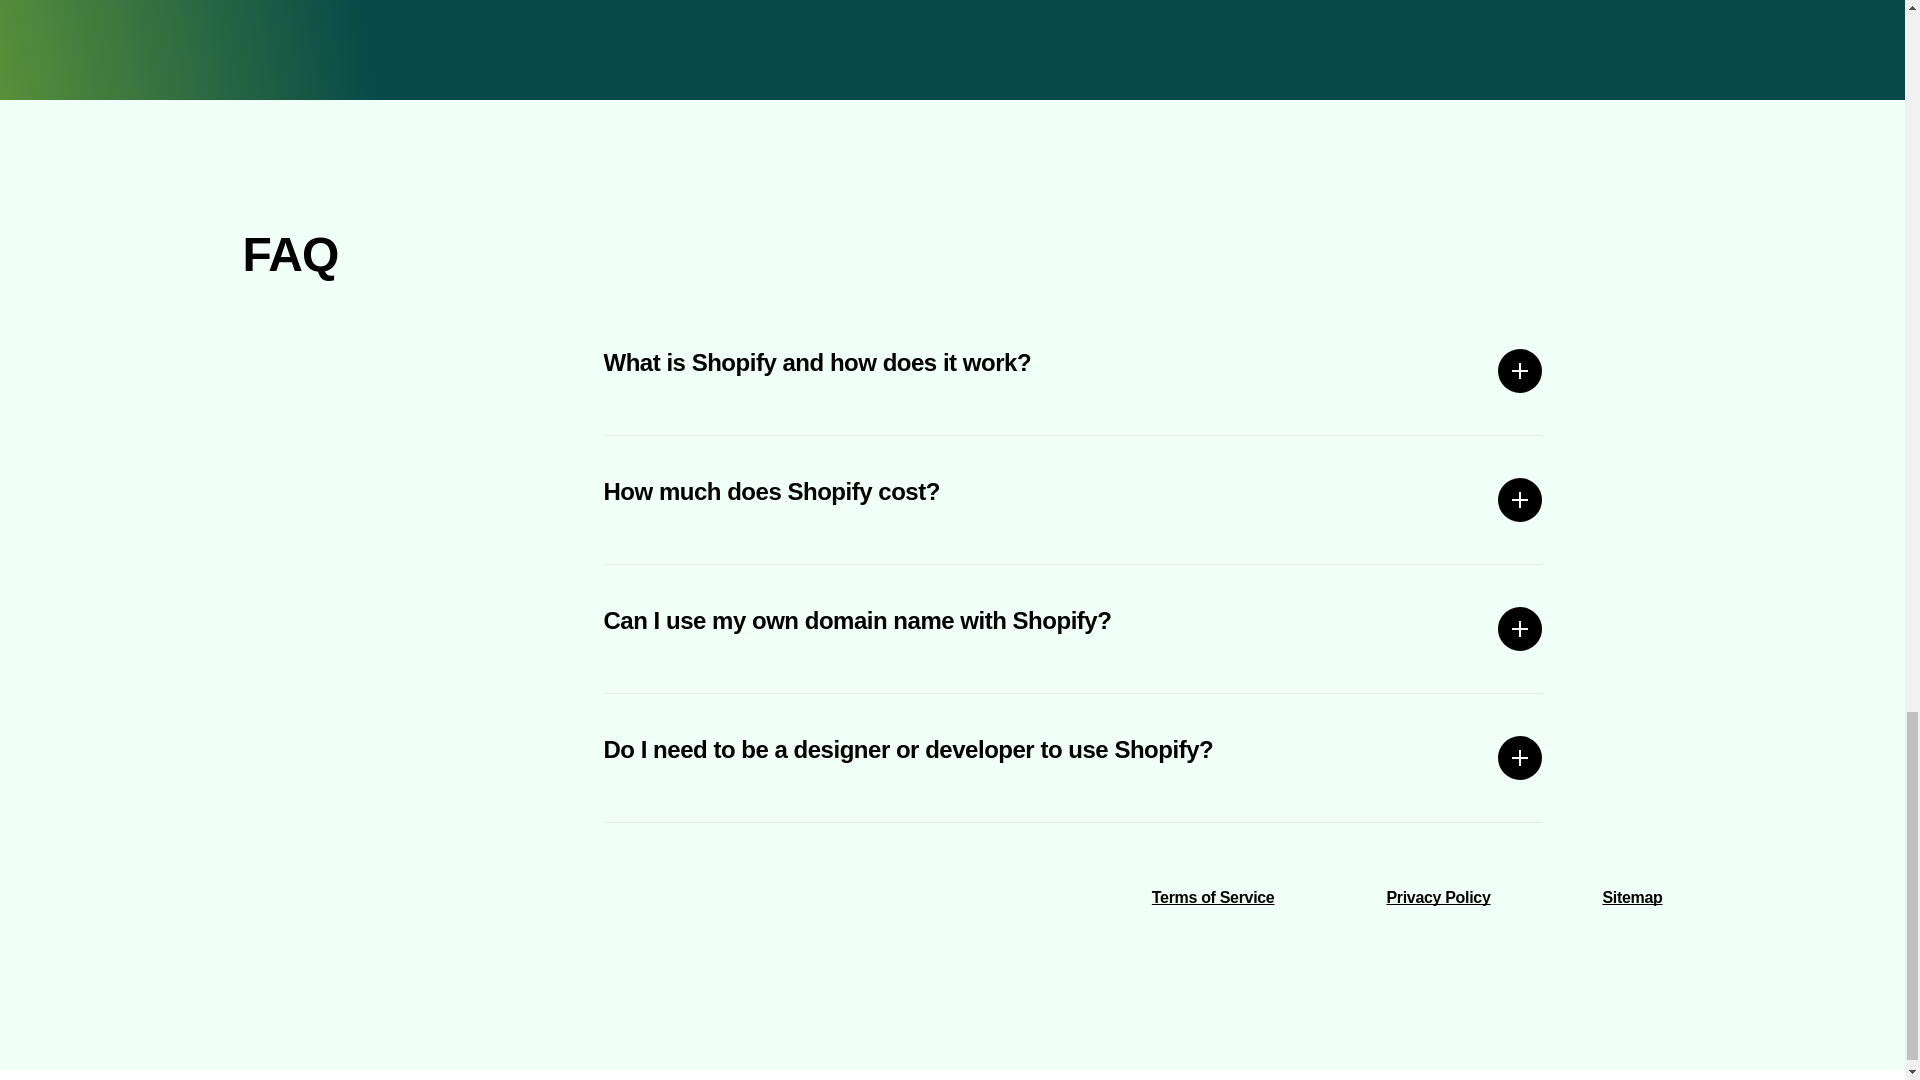 The image size is (1920, 1080). Describe the element at coordinates (1074, 370) in the screenshot. I see `What is Shopify and how does it work?` at that location.